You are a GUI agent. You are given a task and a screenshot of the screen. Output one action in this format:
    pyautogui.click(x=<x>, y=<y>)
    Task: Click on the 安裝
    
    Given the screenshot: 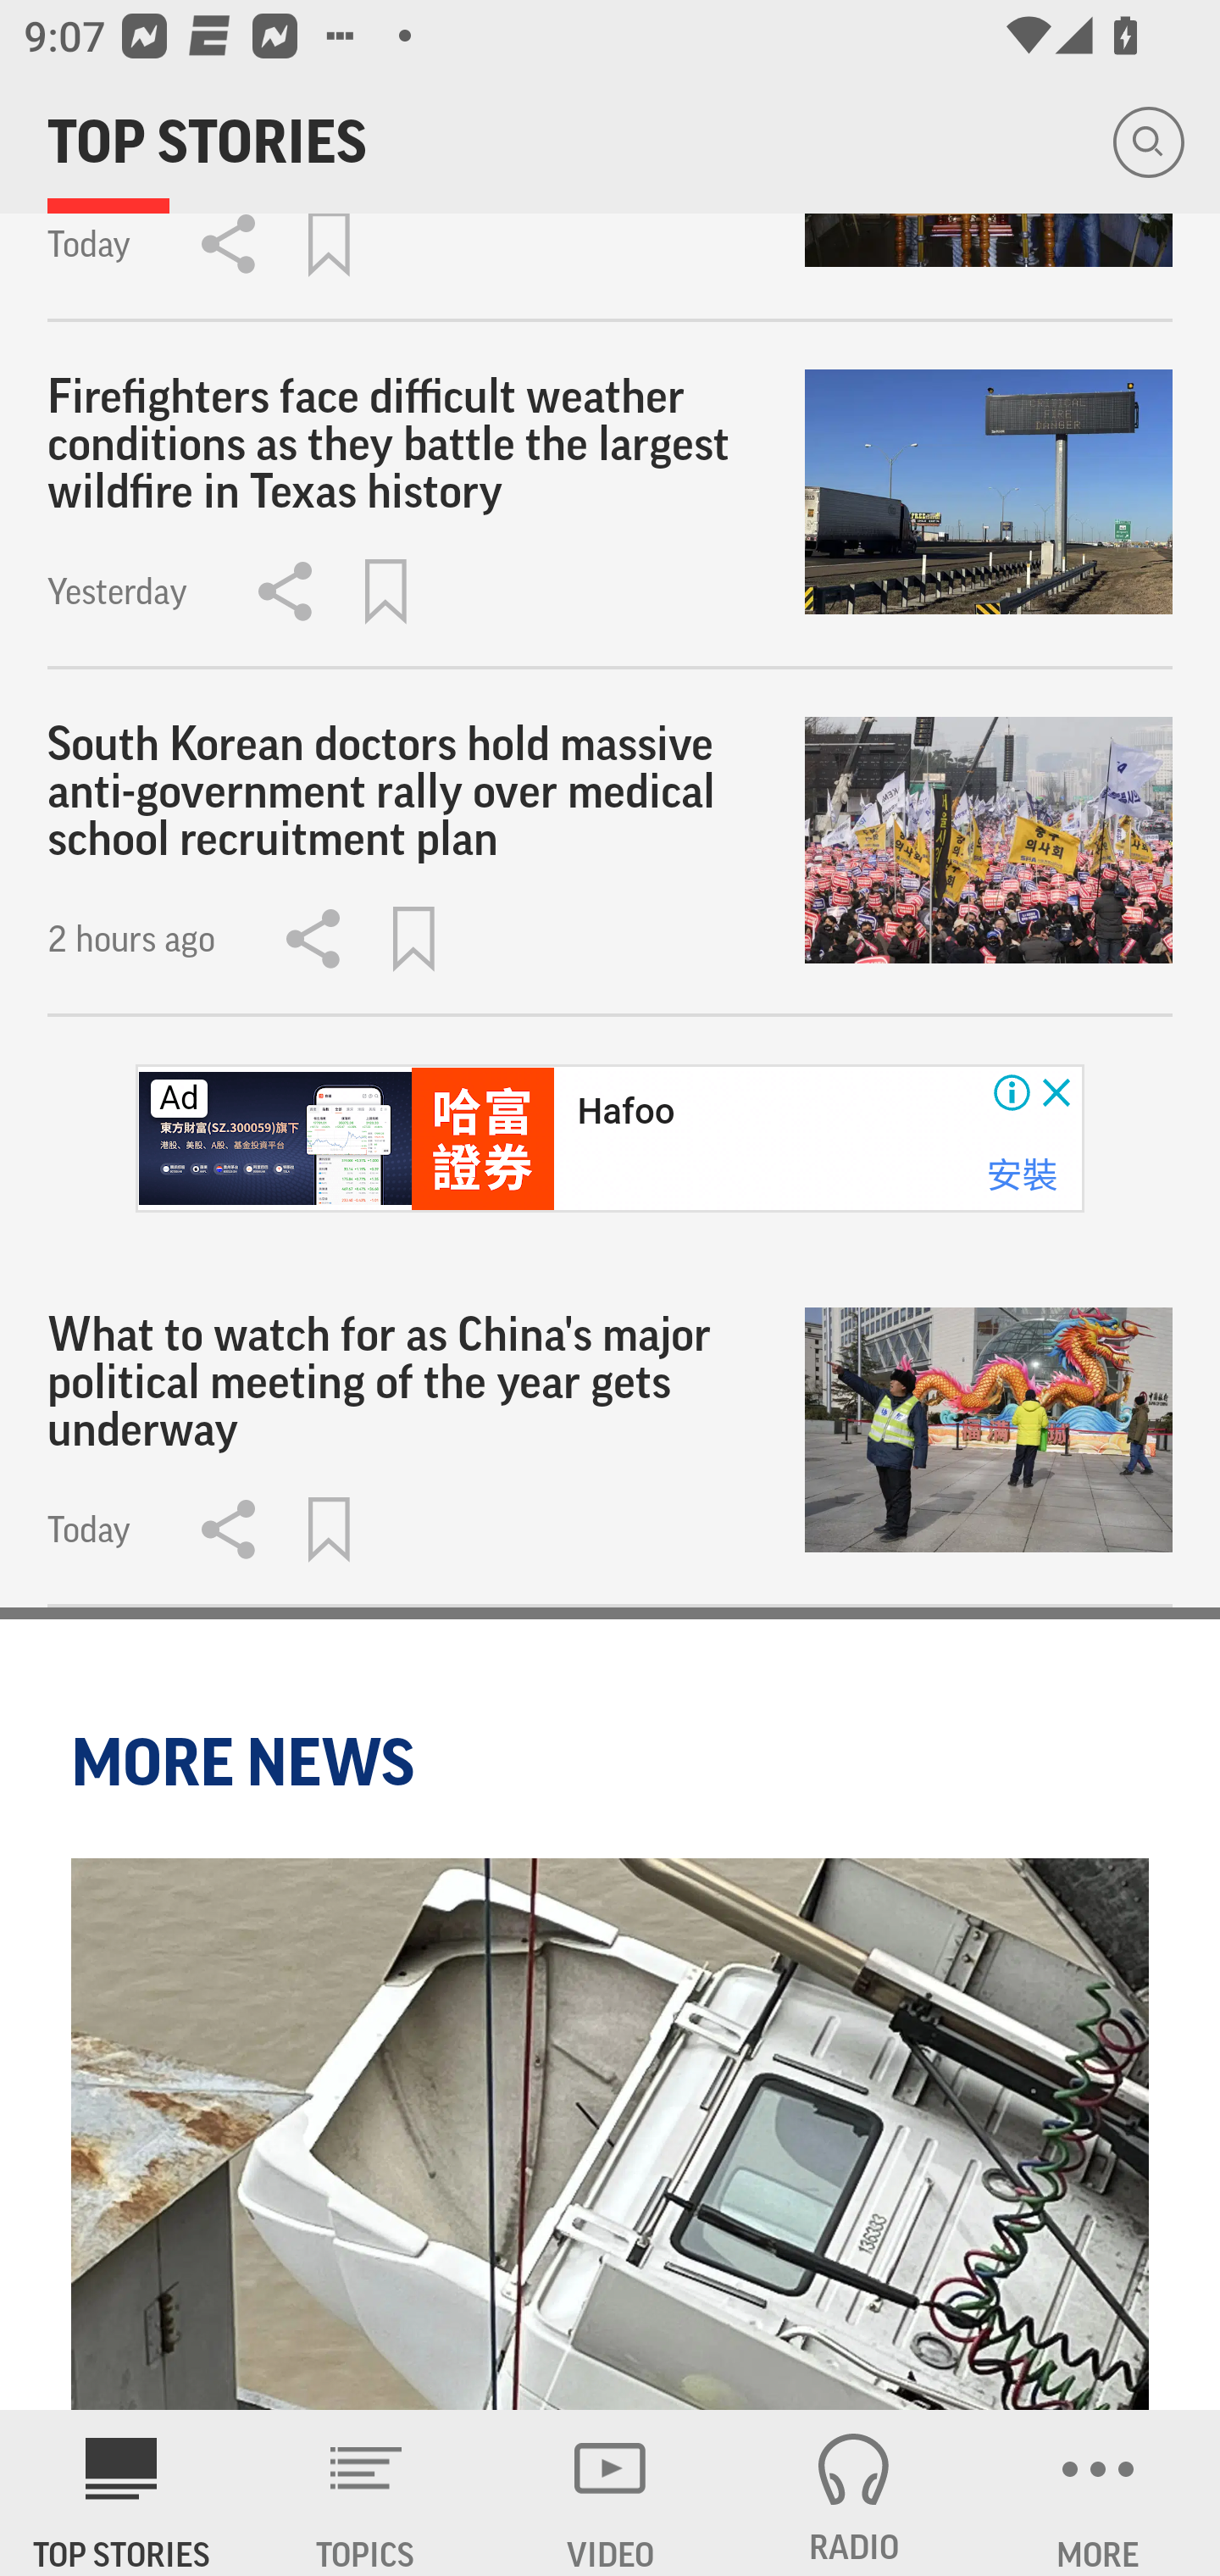 What is the action you would take?
    pyautogui.click(x=1022, y=1175)
    